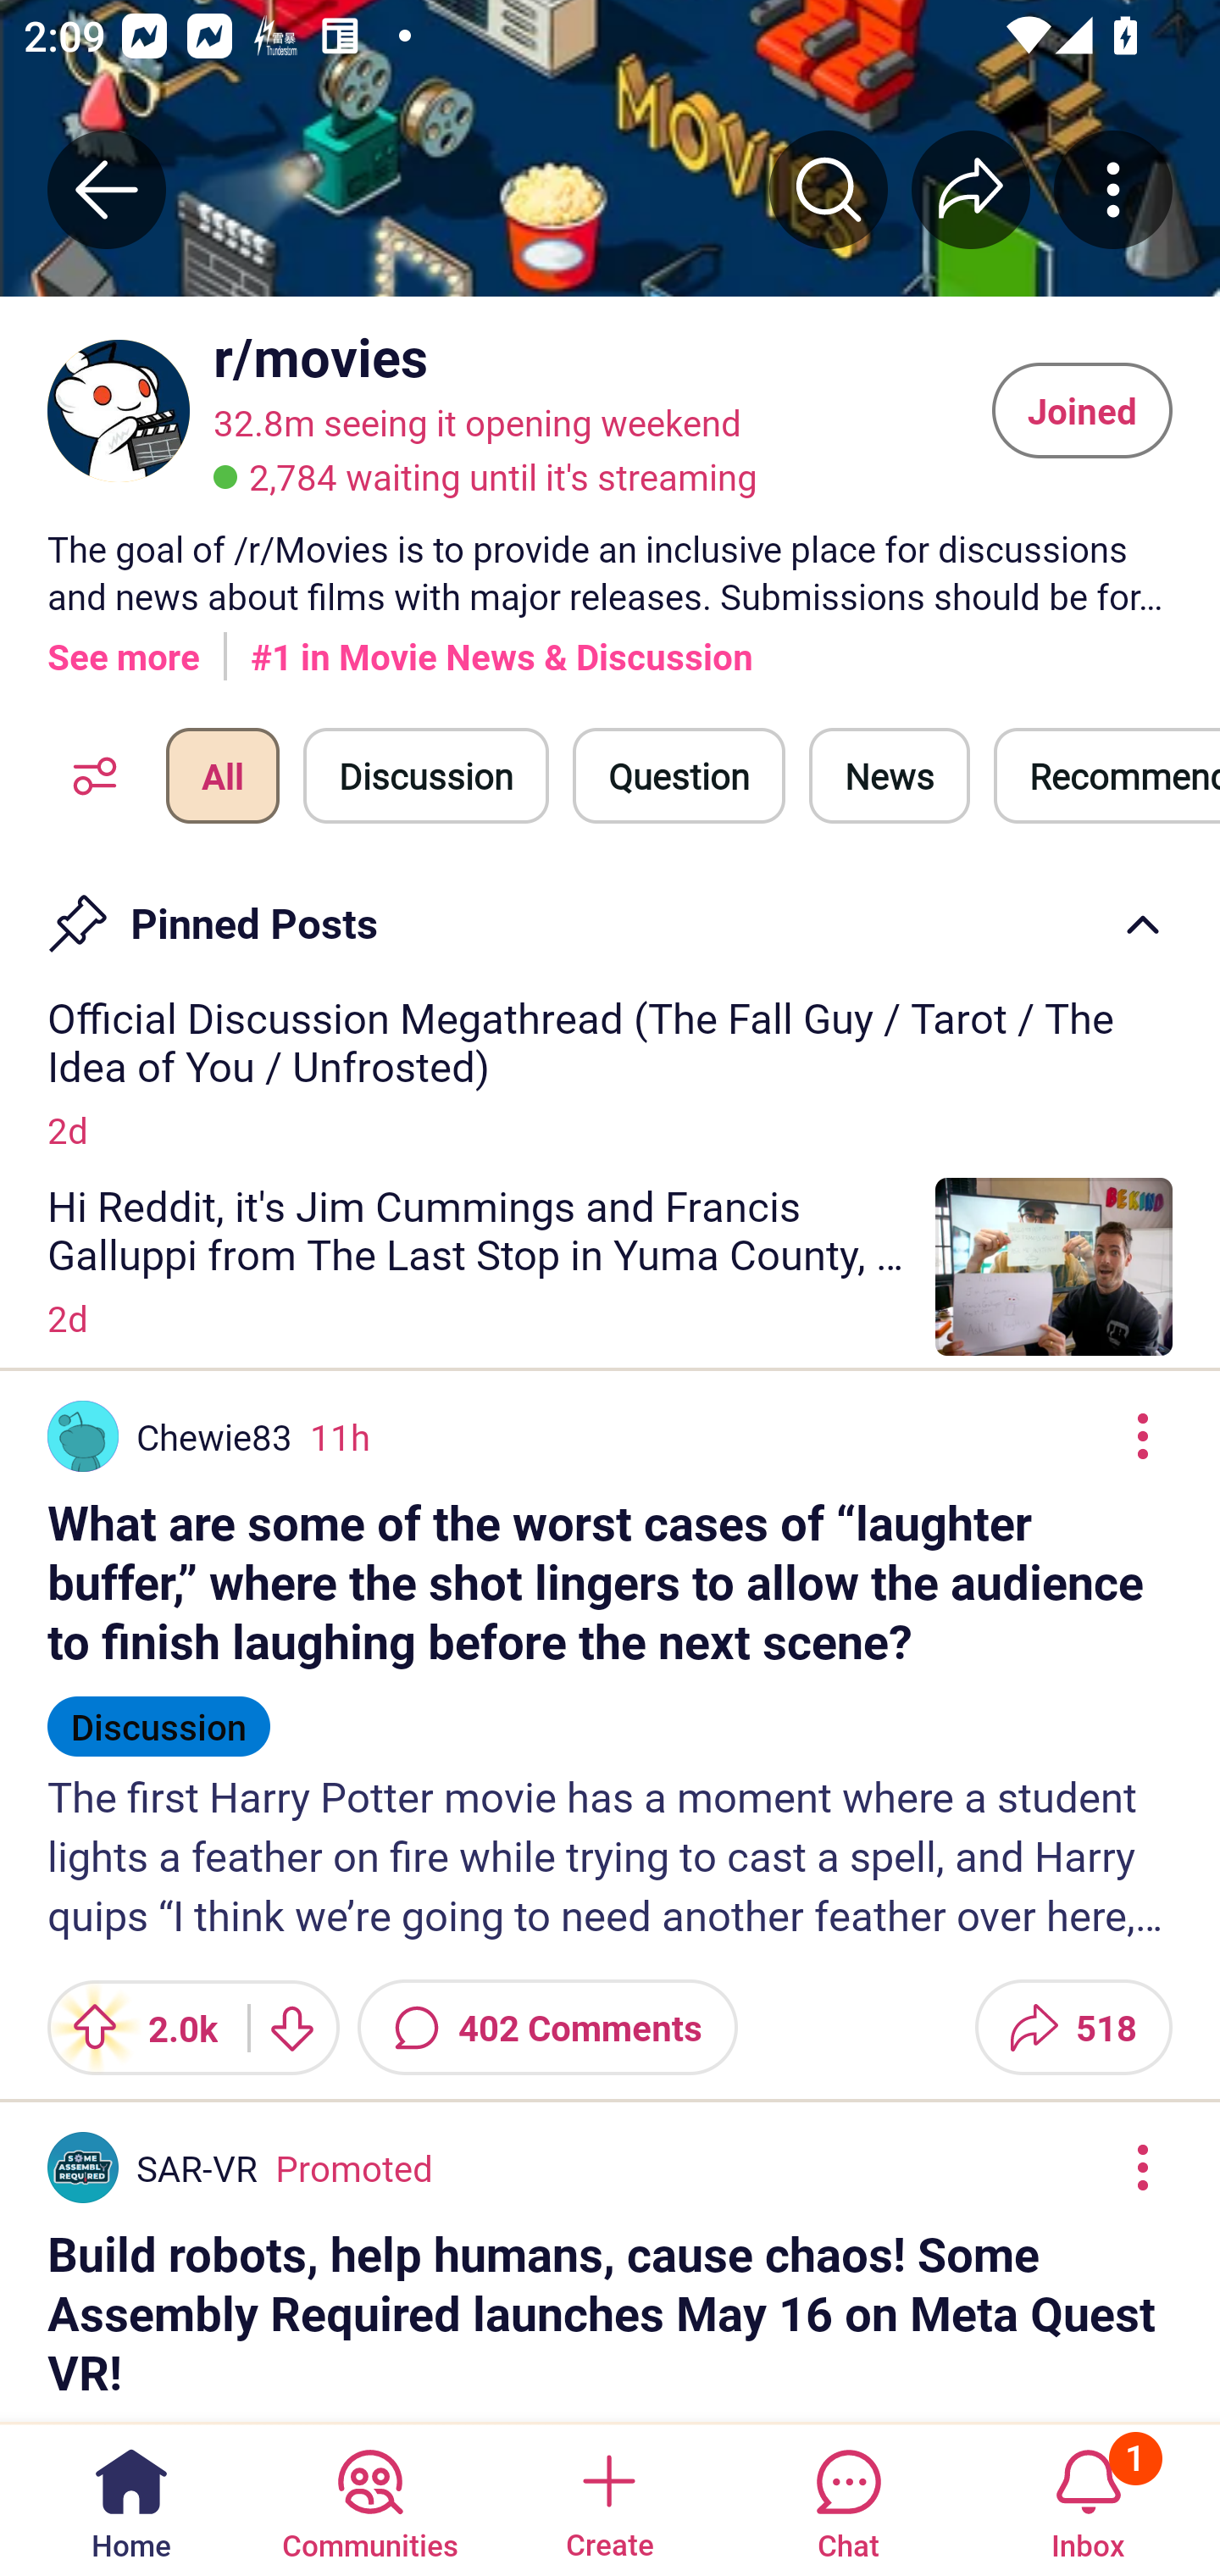 Image resolution: width=1220 pixels, height=2576 pixels. I want to click on See more, so click(124, 644).